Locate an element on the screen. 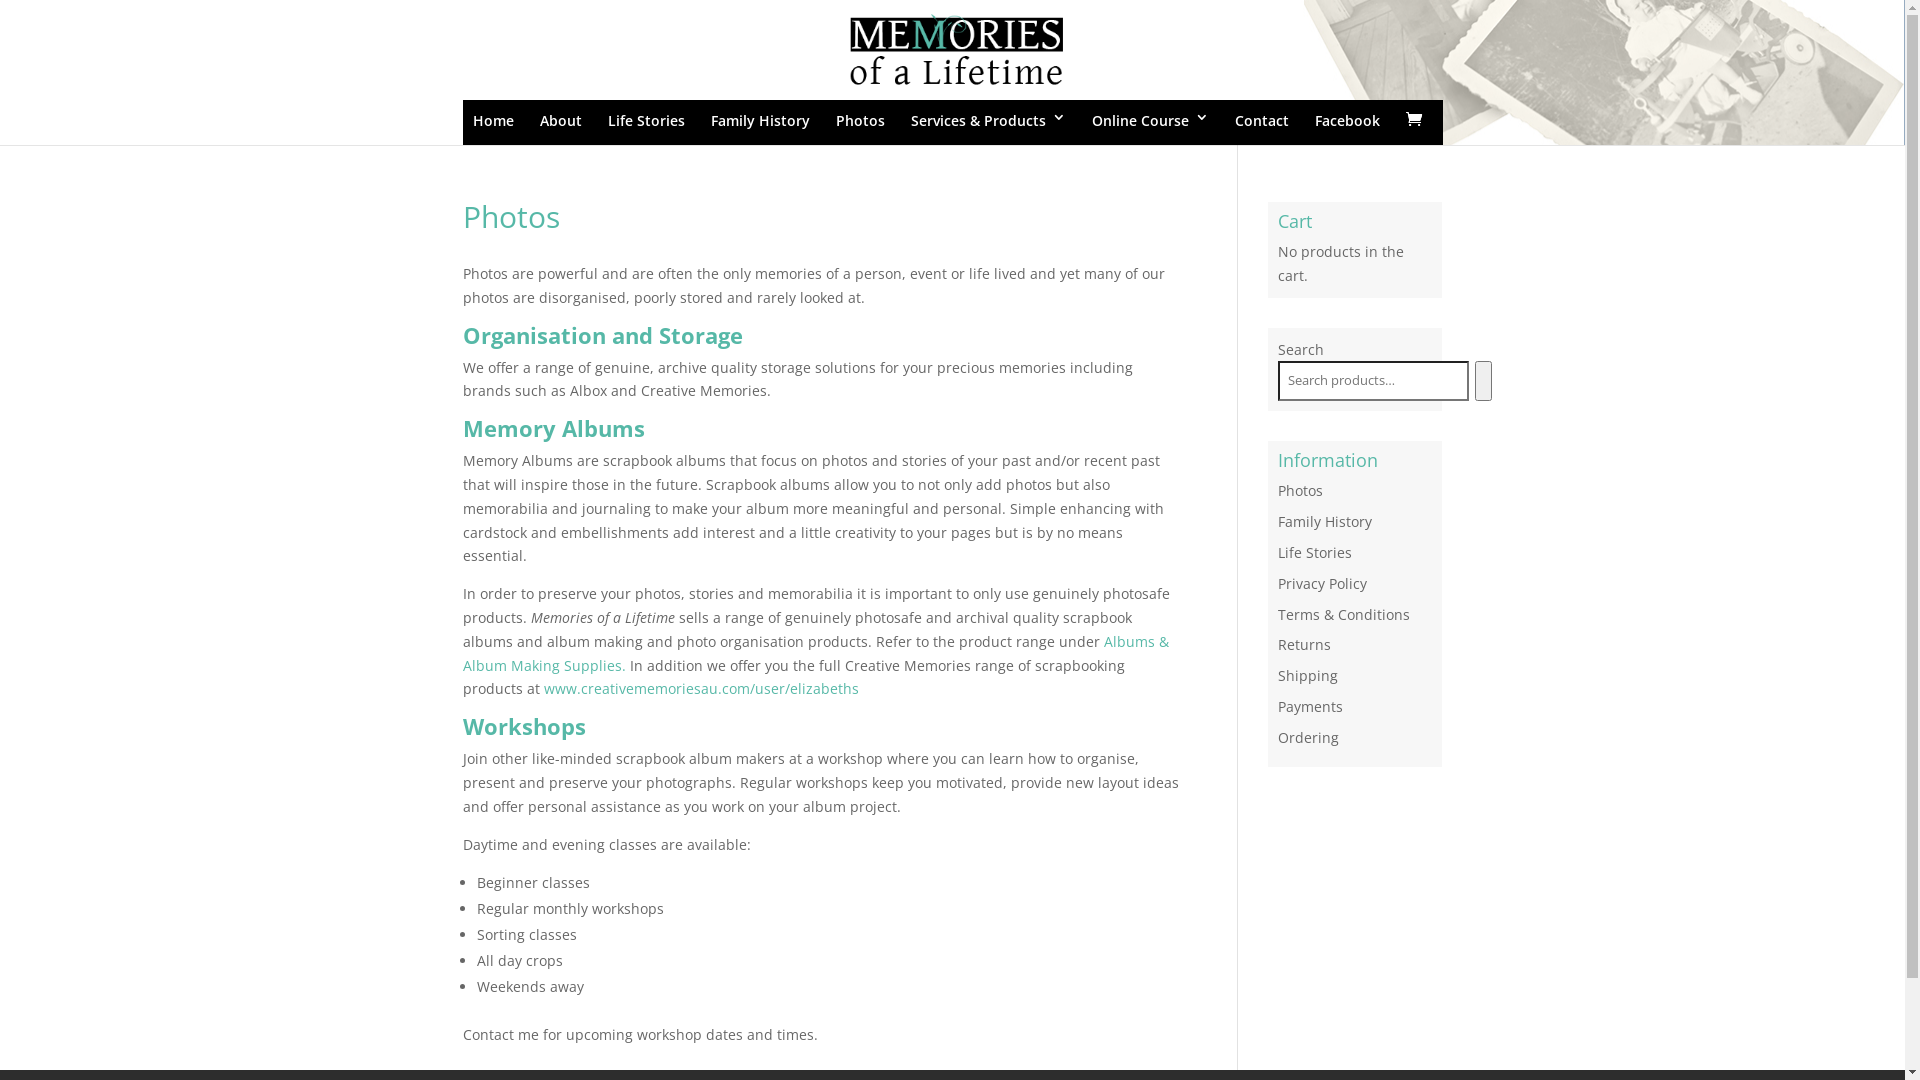 The height and width of the screenshot is (1080, 1920). Privacy Policy is located at coordinates (1322, 584).